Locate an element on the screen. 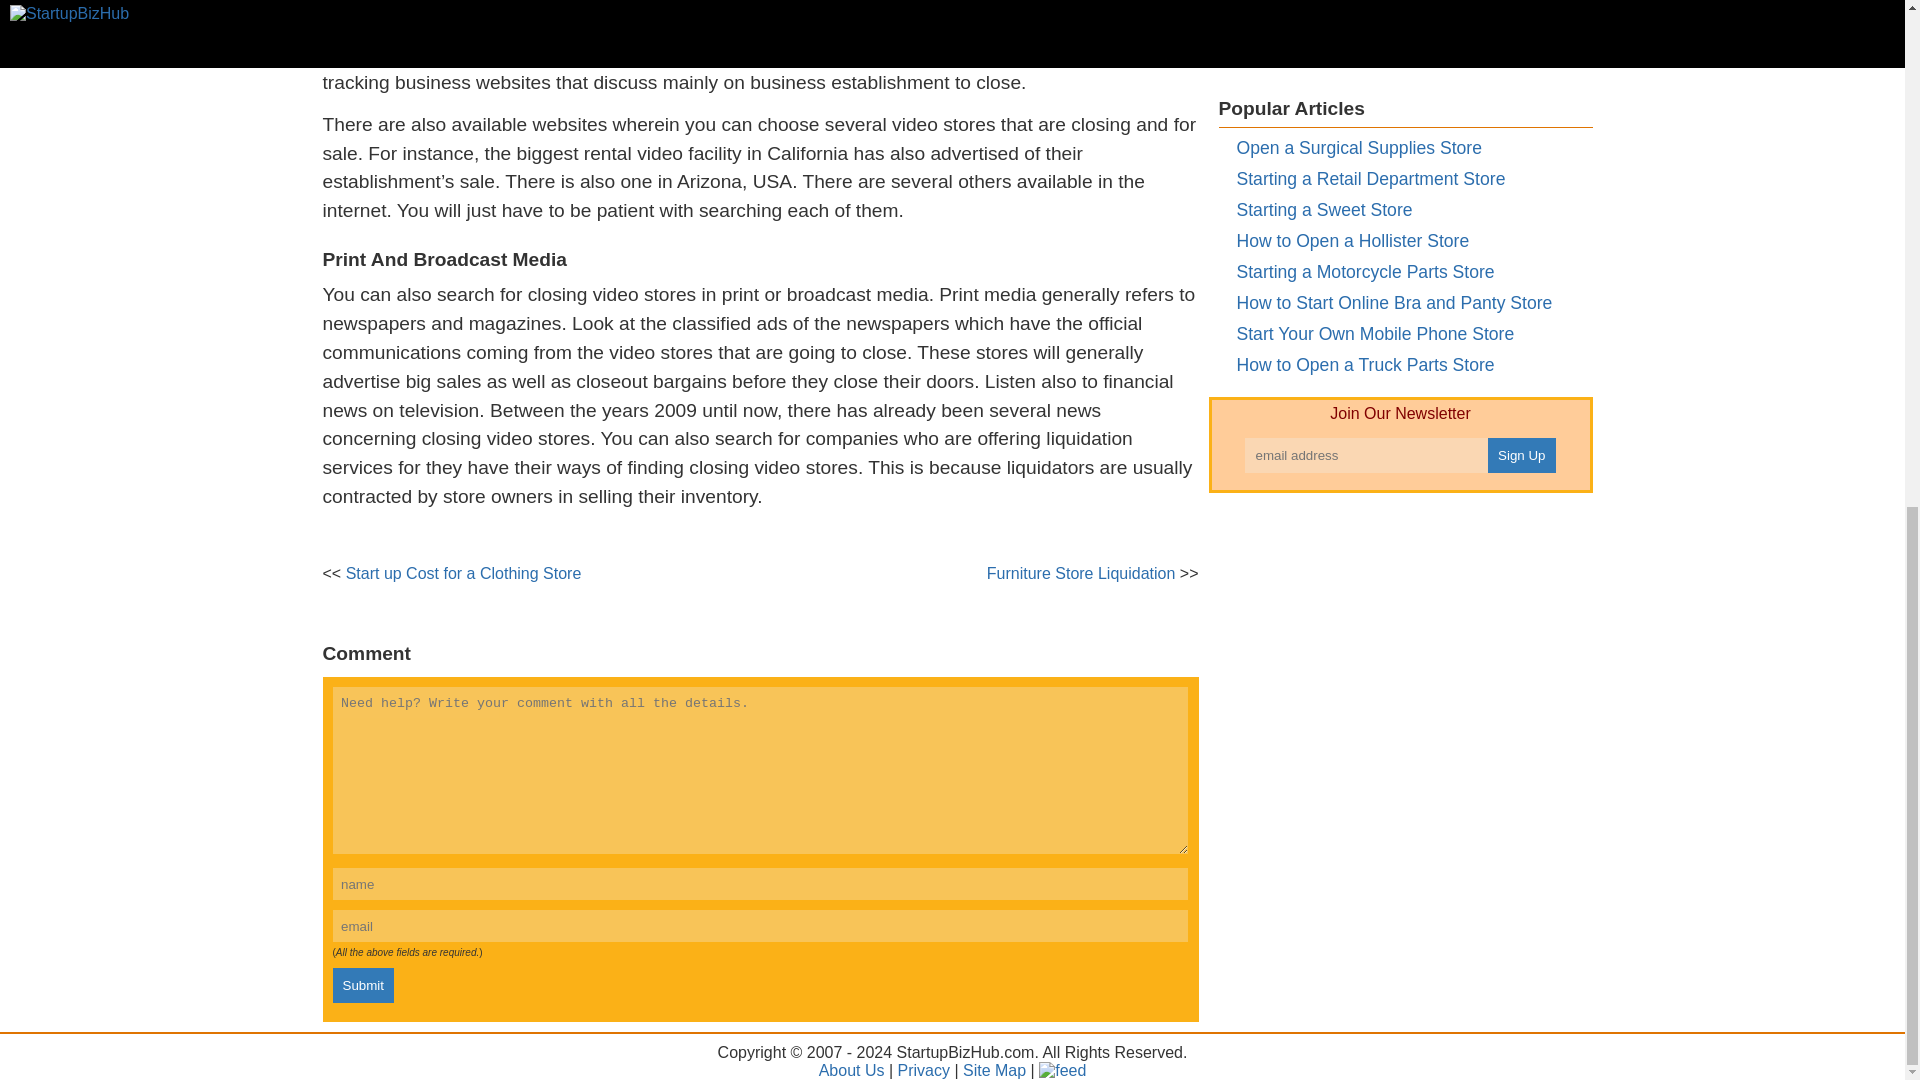  Furniture Store Liquidation is located at coordinates (1080, 573).